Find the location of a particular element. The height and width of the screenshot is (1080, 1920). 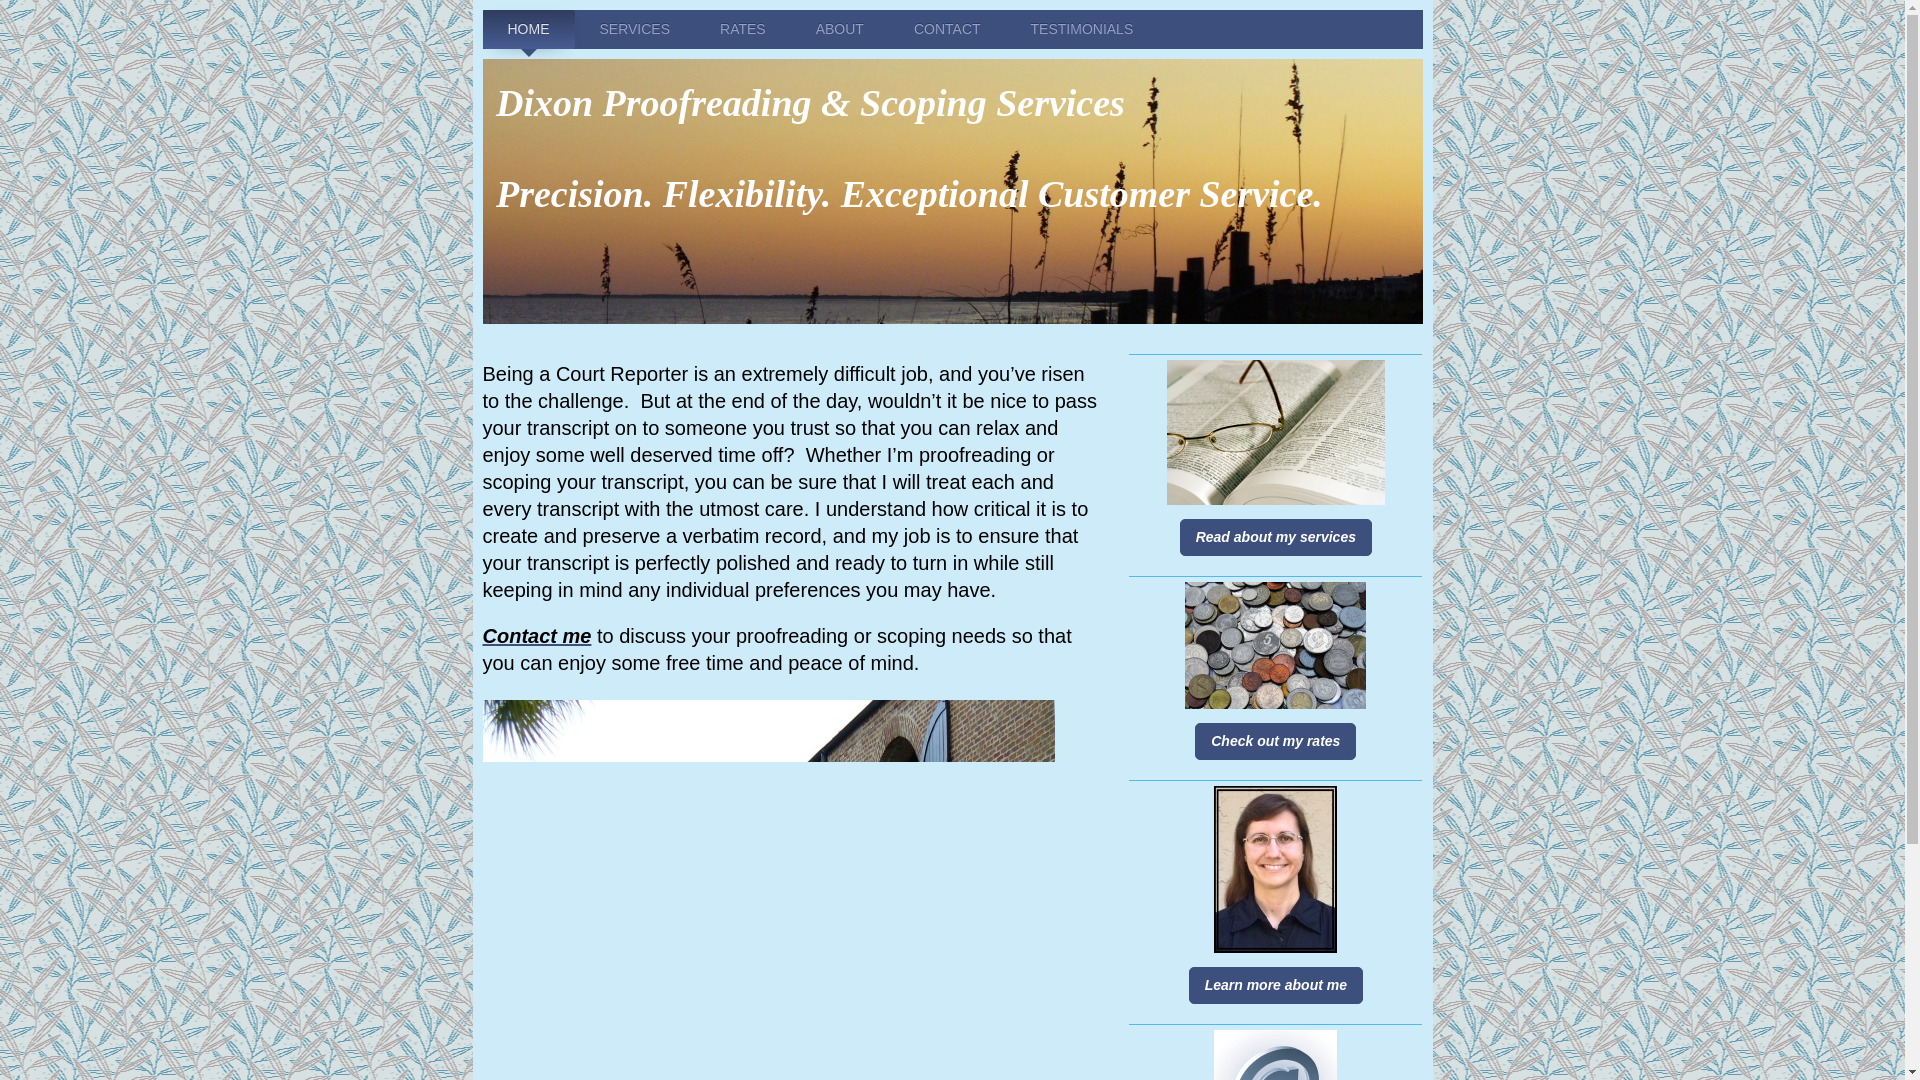

RATES is located at coordinates (743, 28).